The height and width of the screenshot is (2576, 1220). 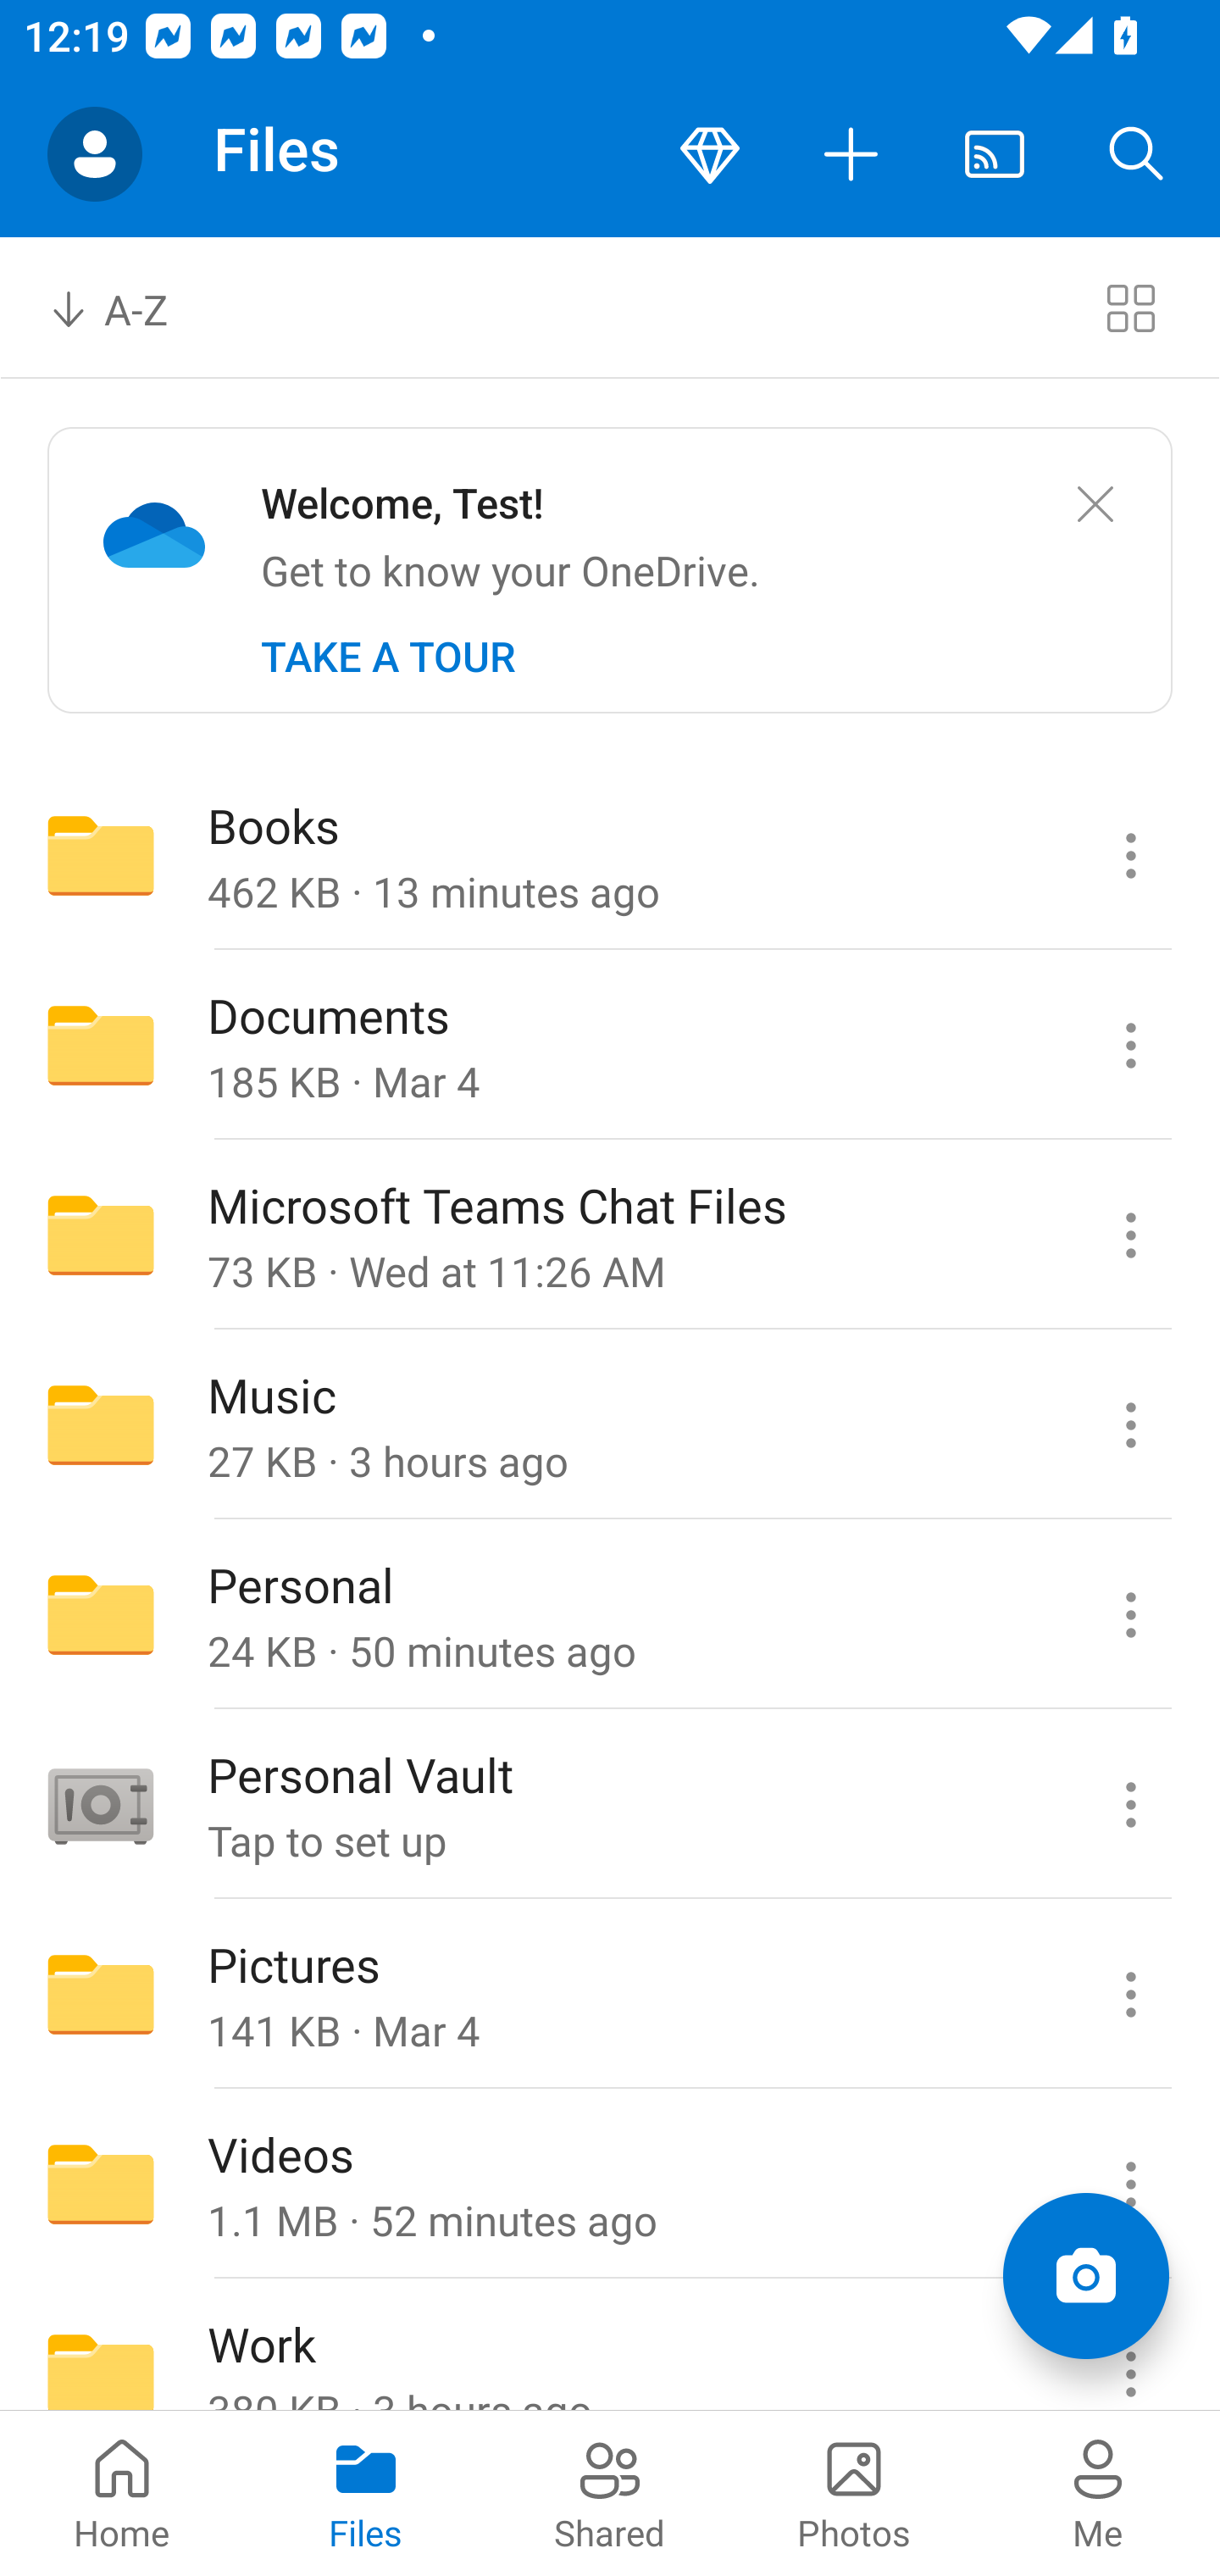 What do you see at coordinates (710, 154) in the screenshot?
I see `Premium button` at bounding box center [710, 154].